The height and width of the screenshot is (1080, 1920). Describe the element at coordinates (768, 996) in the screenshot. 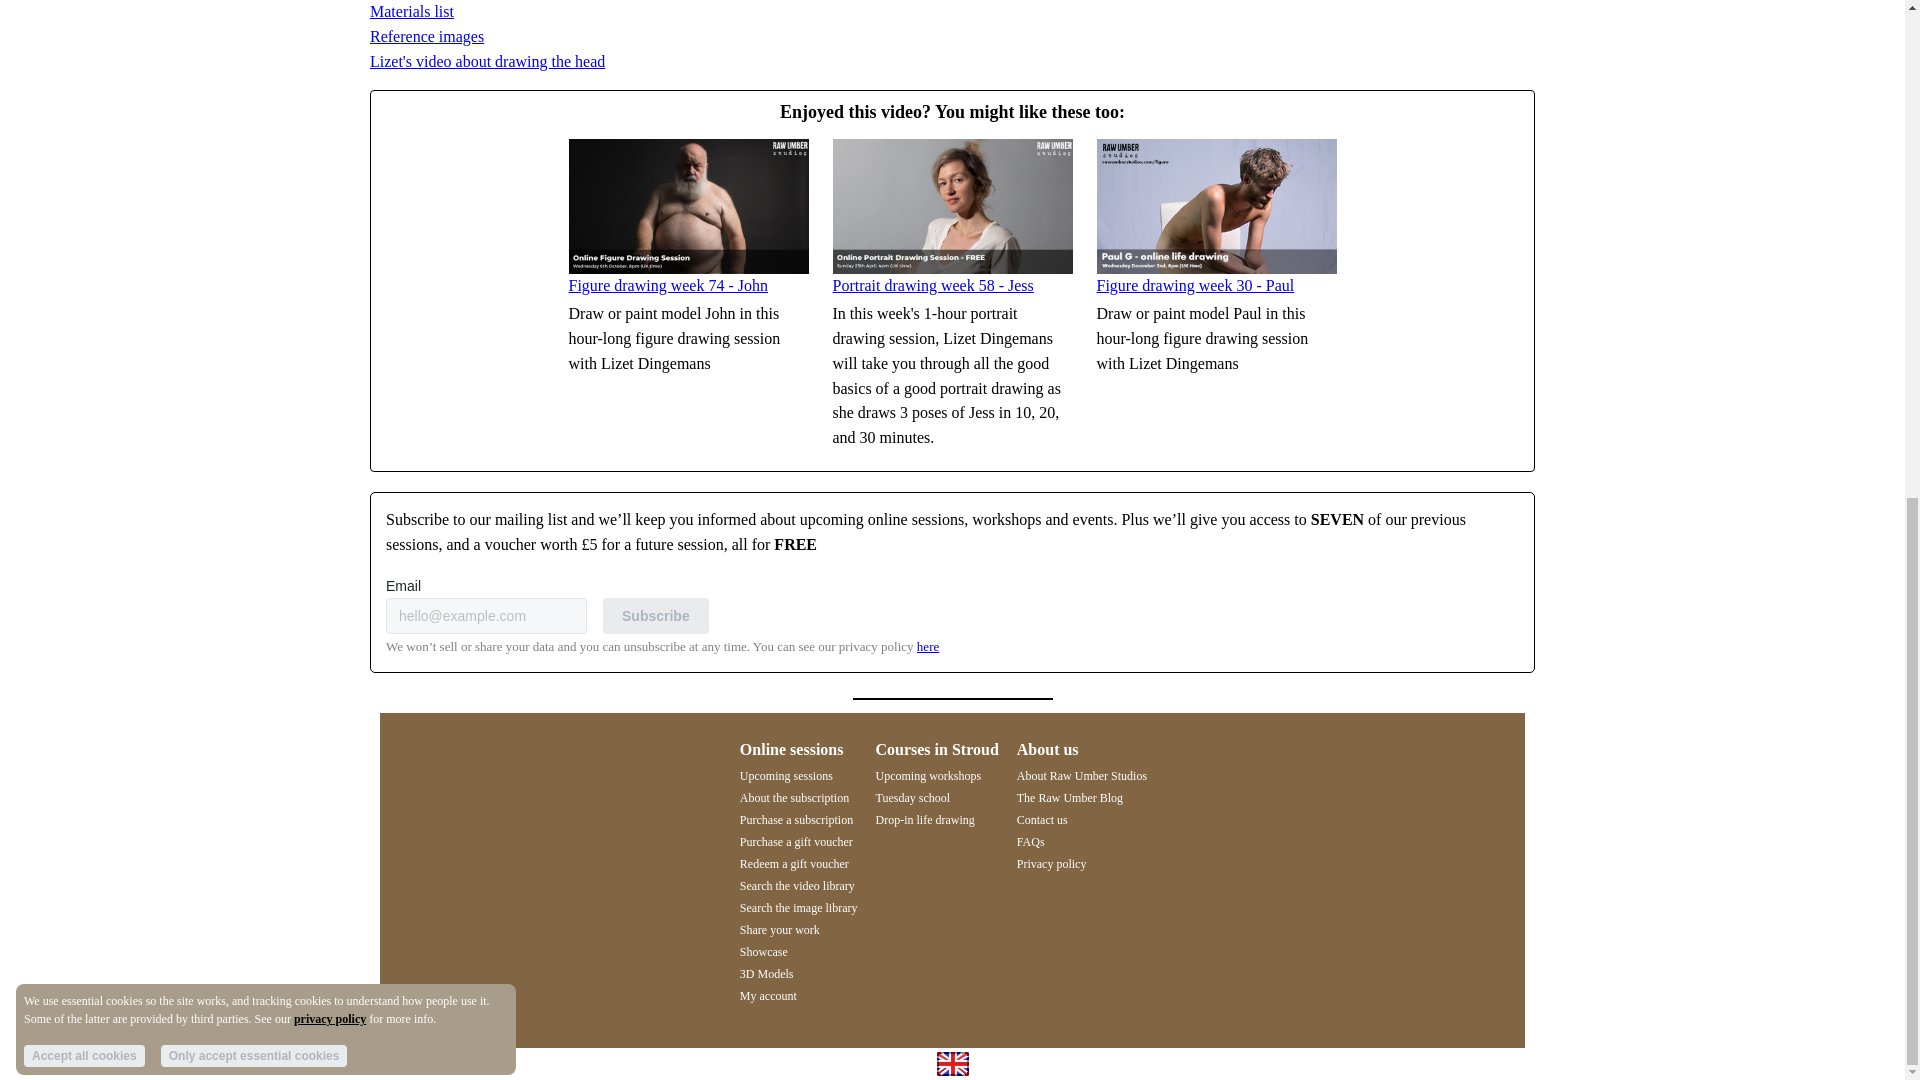

I see `My account` at that location.